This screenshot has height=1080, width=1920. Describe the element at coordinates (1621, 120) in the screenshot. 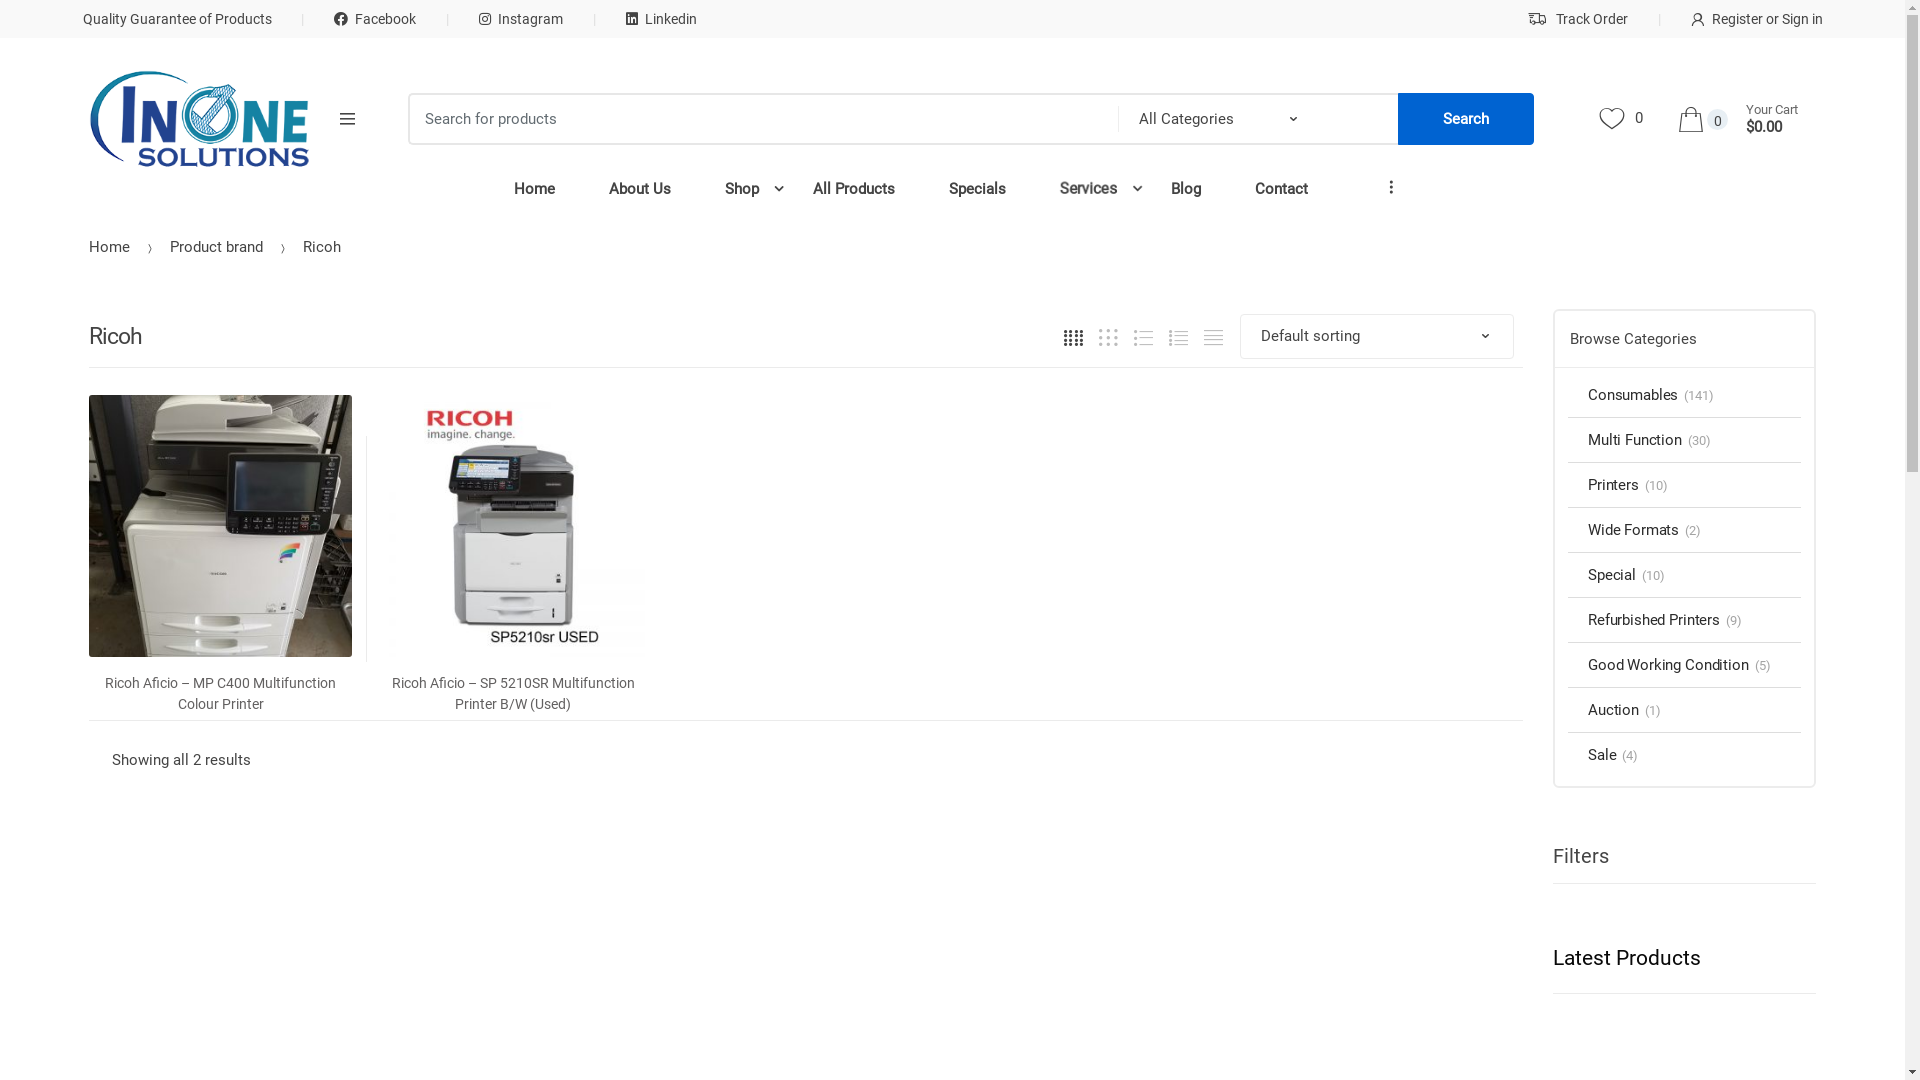

I see `0` at that location.